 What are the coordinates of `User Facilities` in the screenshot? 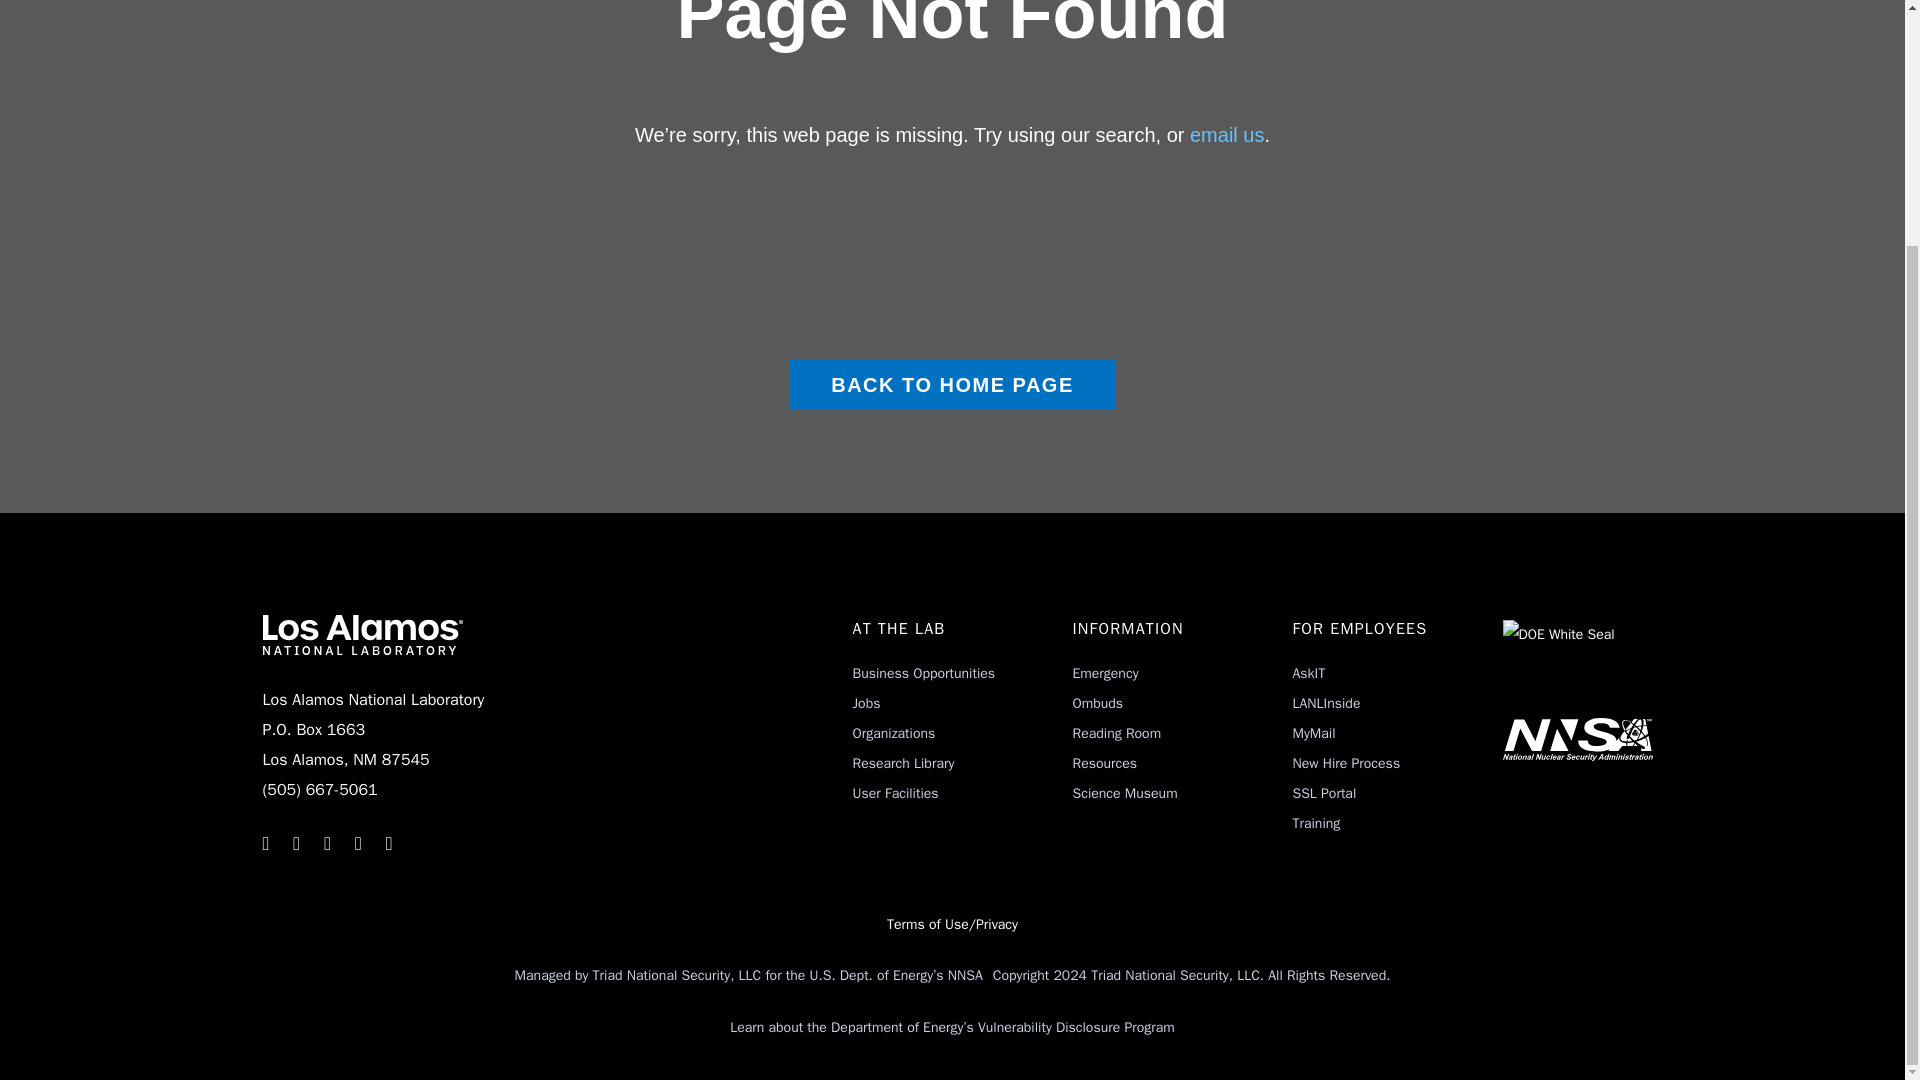 It's located at (895, 794).